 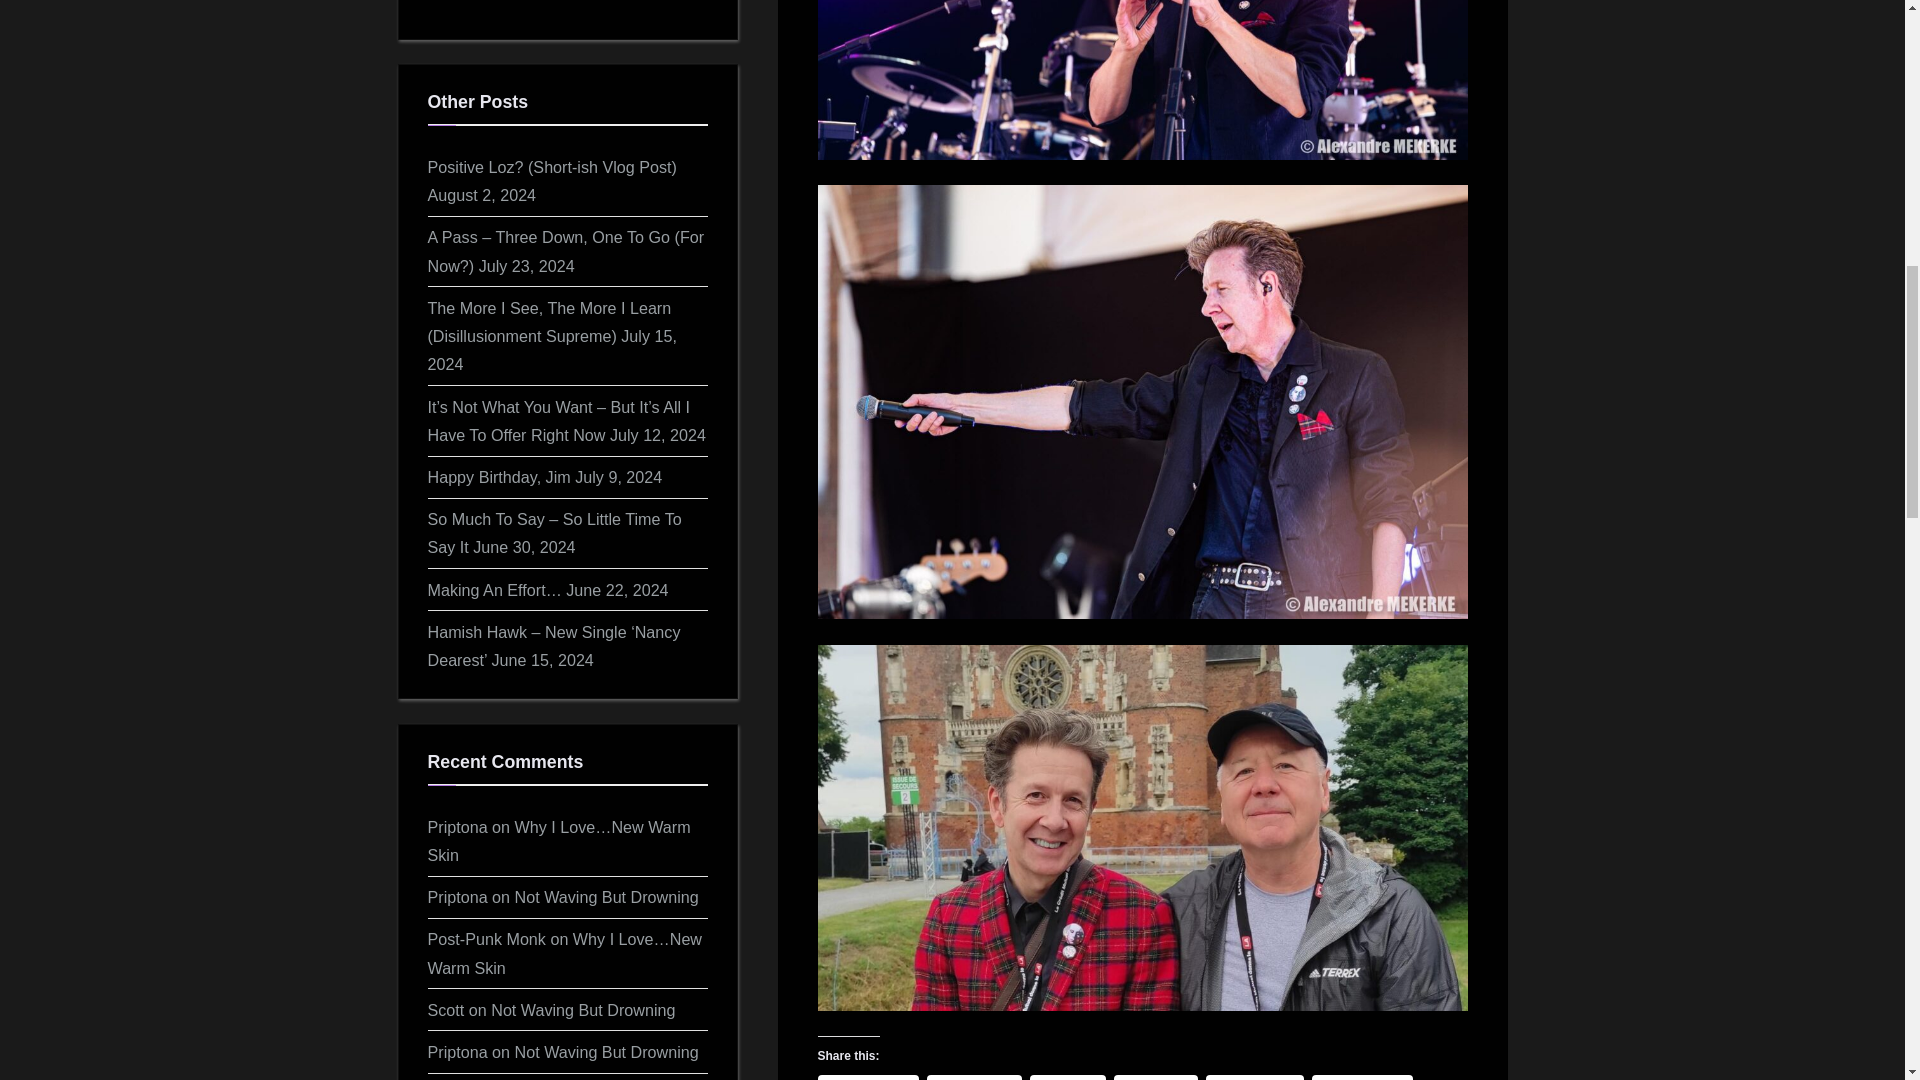 I want to click on Click to email a link to a friend, so click(x=1068, y=1077).